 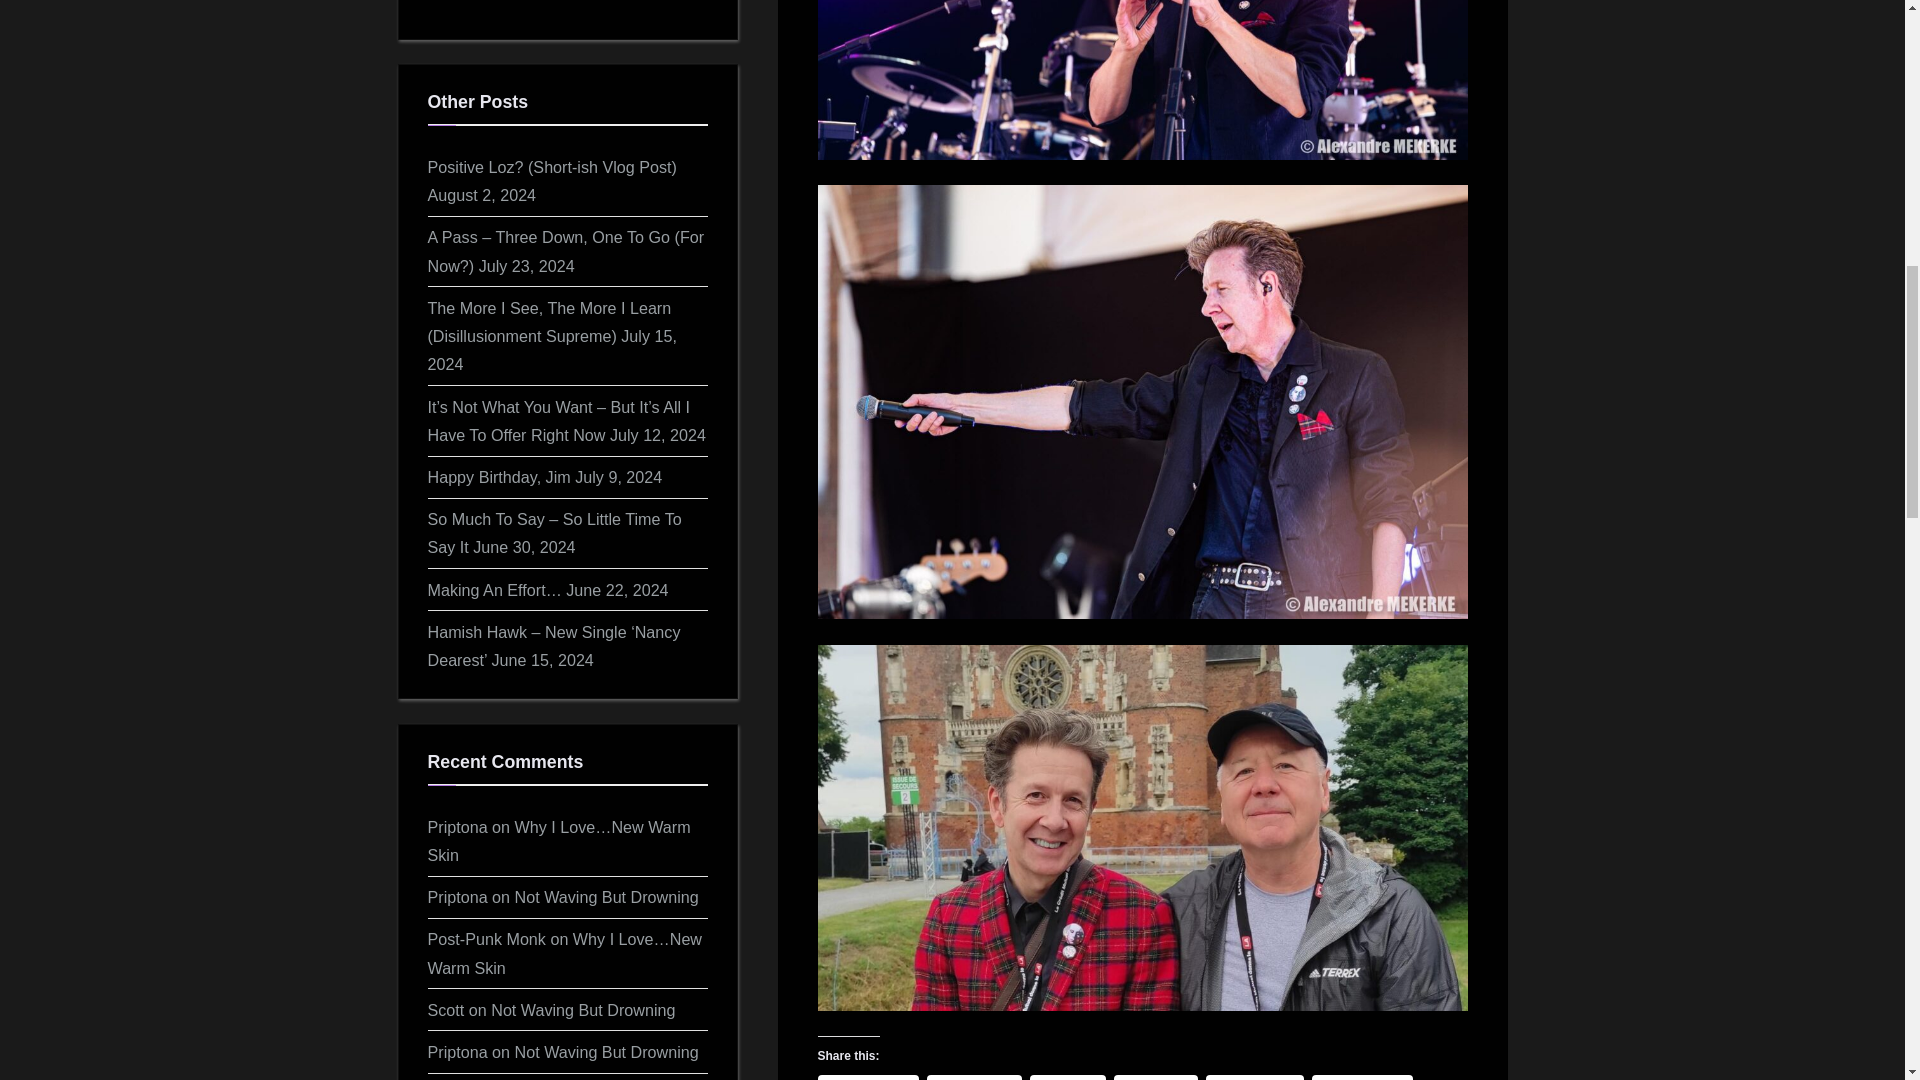 I want to click on Click to email a link to a friend, so click(x=1068, y=1077).